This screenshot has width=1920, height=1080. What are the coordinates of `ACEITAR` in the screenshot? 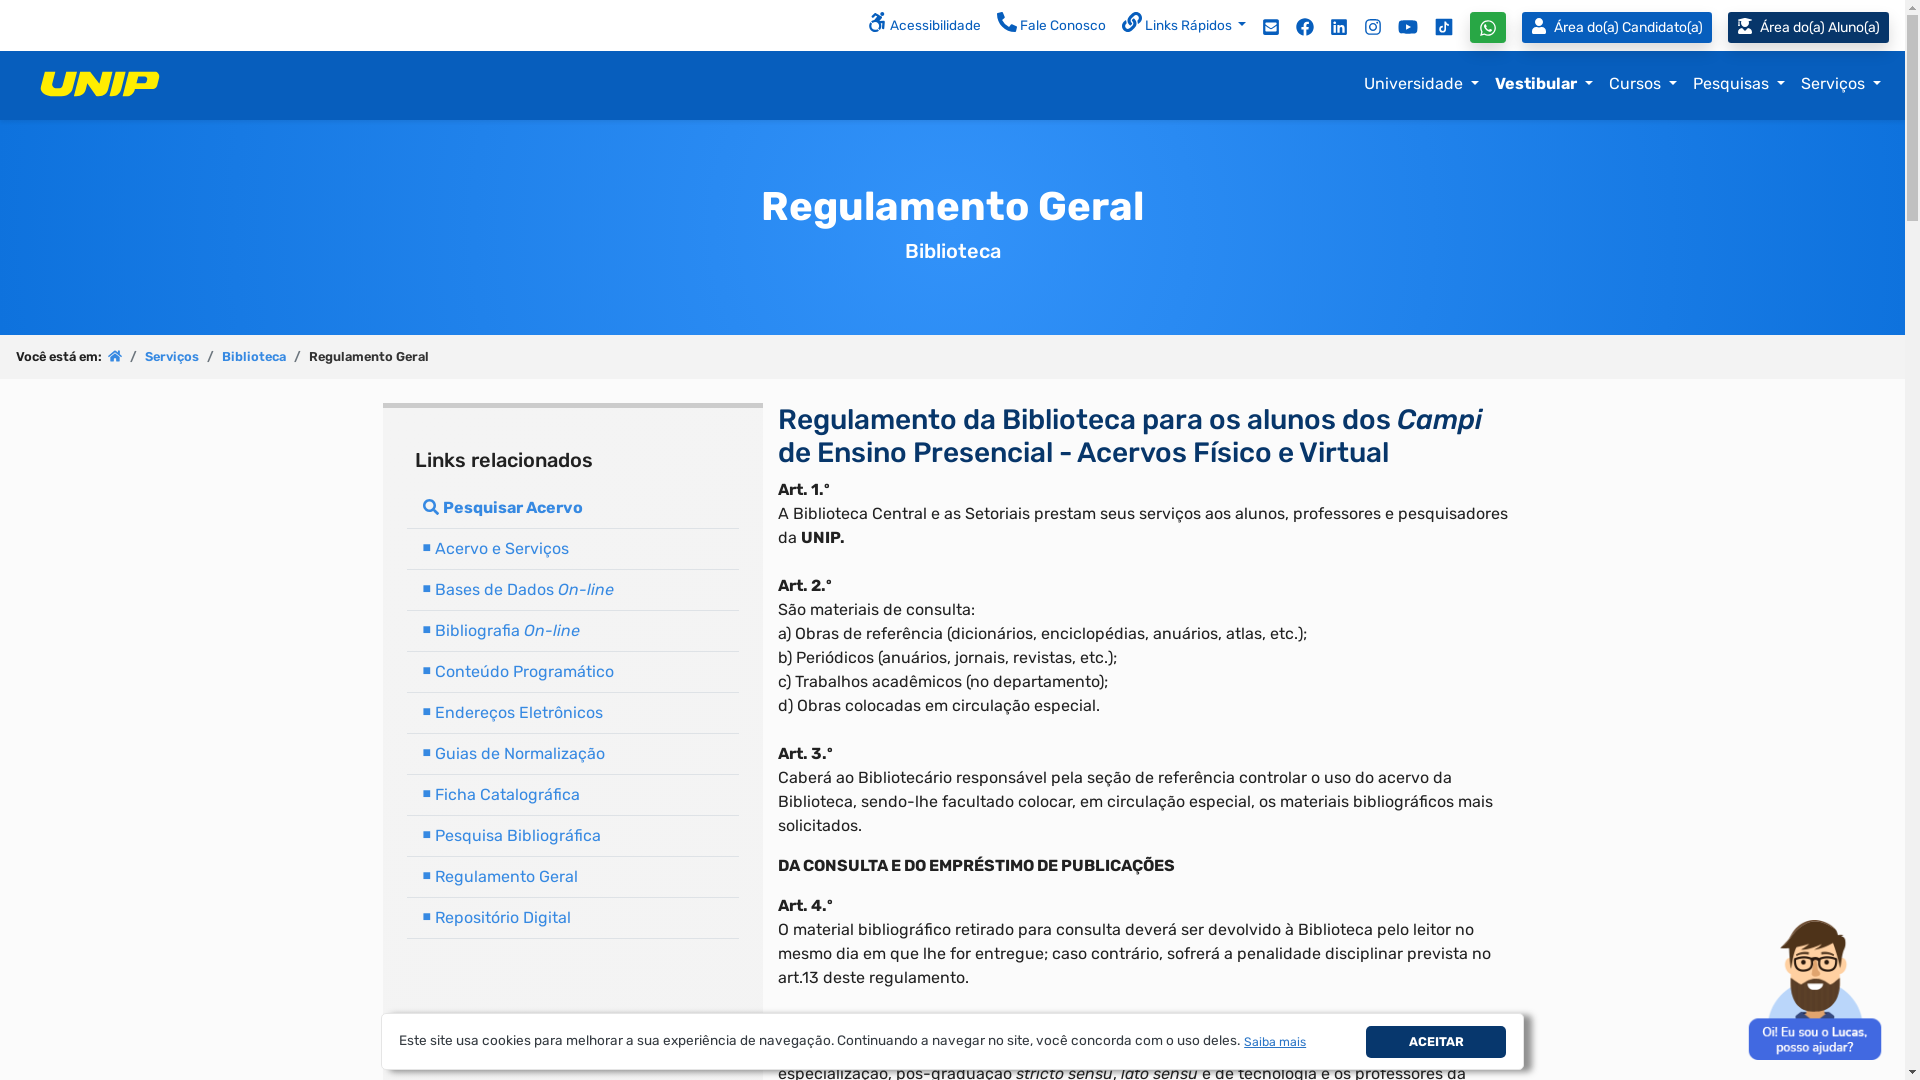 It's located at (1436, 1042).